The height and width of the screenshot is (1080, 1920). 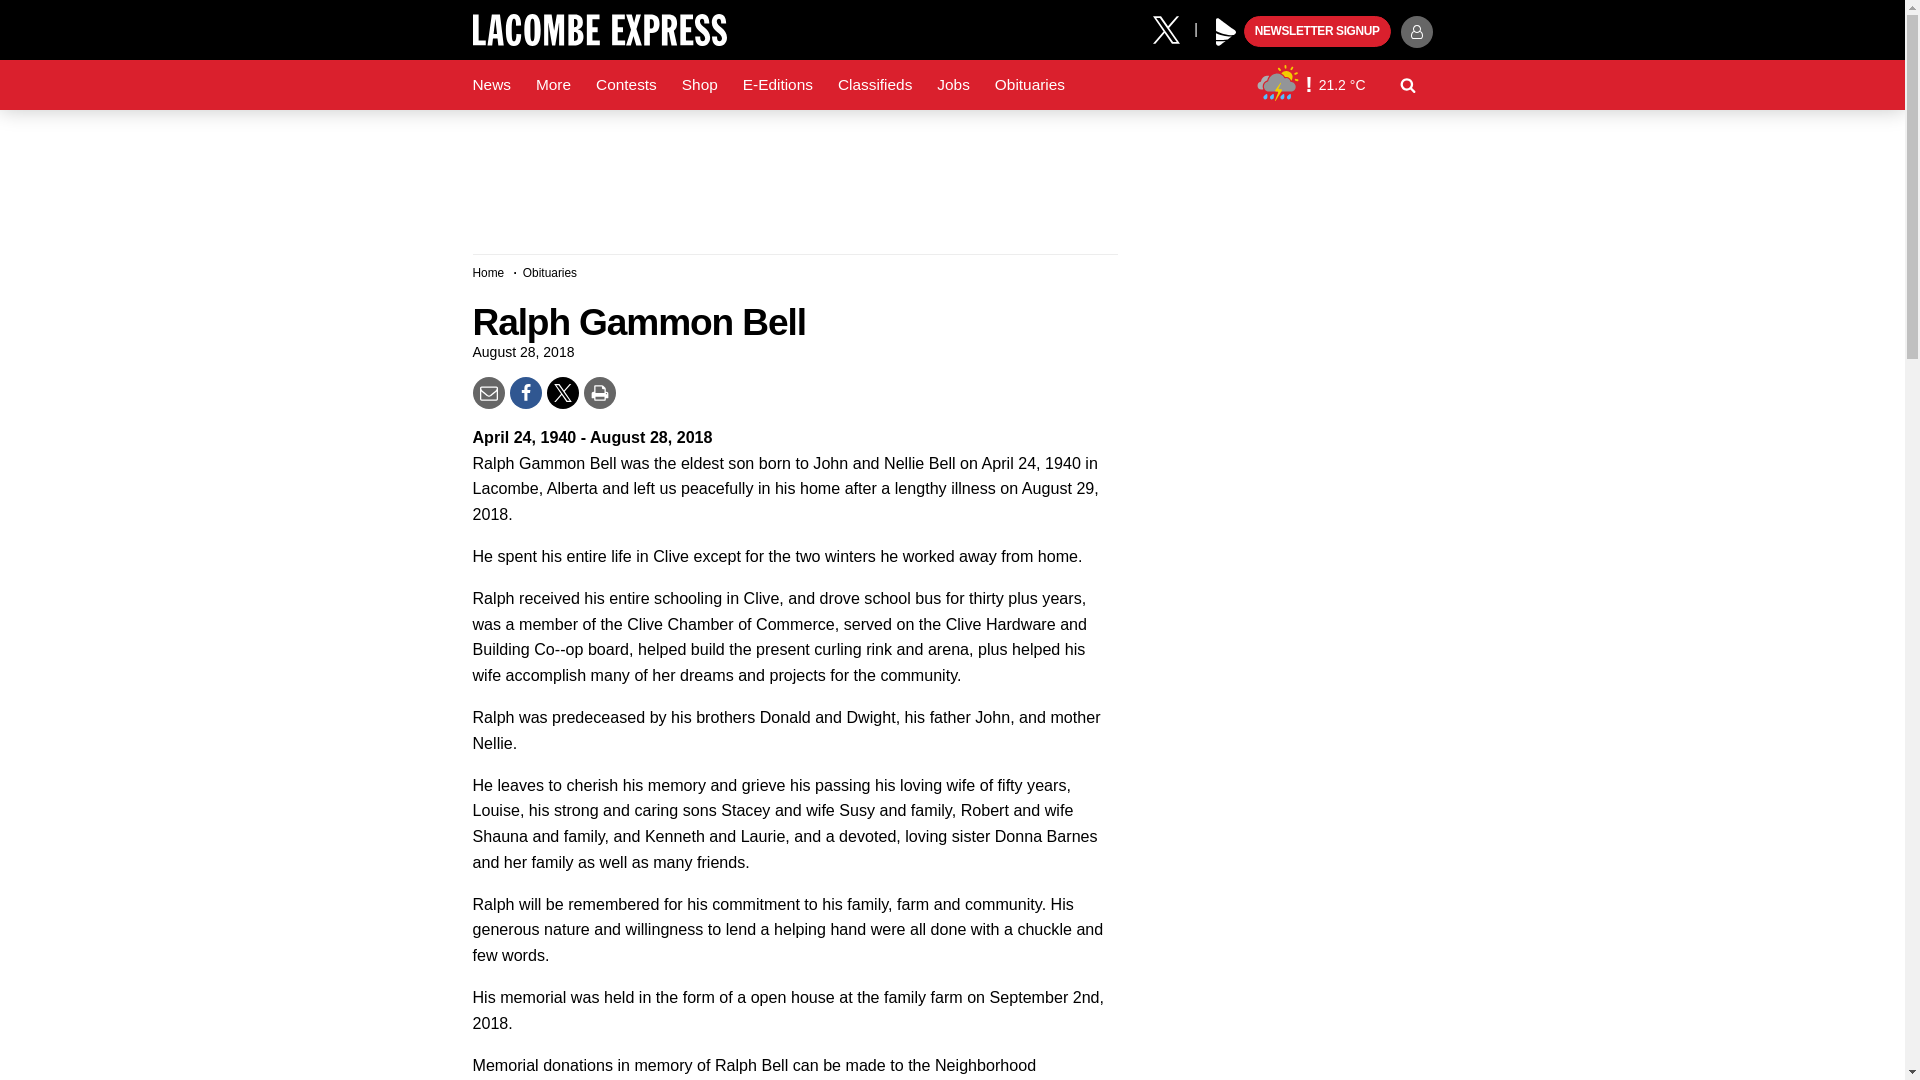 What do you see at coordinates (1226, 32) in the screenshot?
I see `Black Press Media` at bounding box center [1226, 32].